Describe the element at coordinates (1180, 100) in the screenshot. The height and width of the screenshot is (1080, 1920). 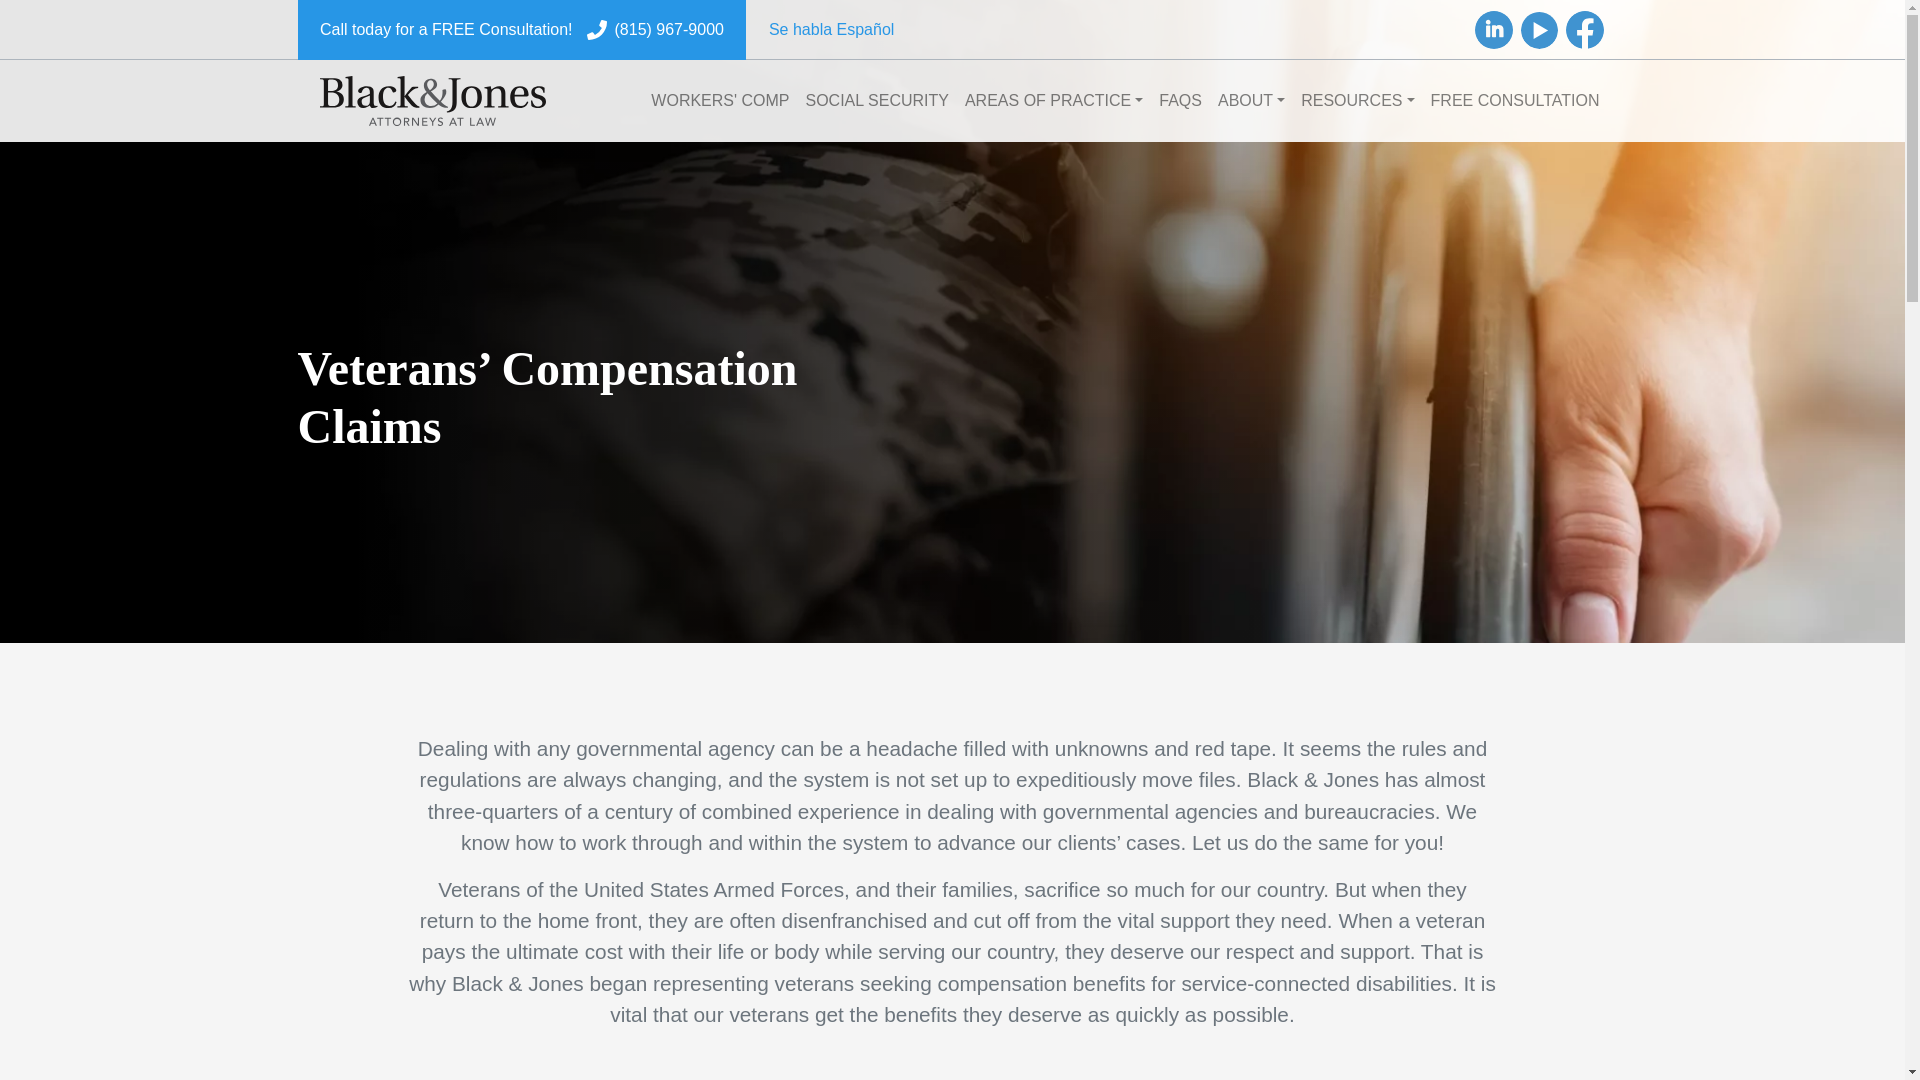
I see `FAQS` at that location.